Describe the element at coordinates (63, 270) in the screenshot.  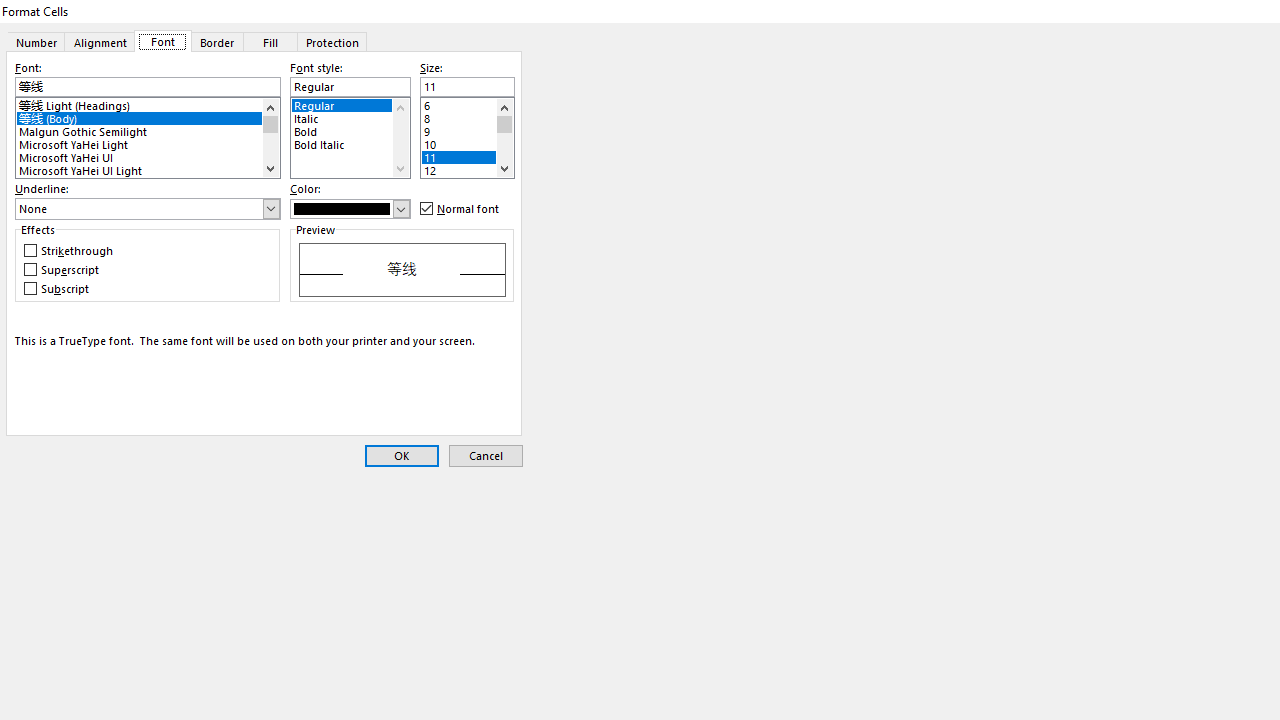
I see `Superscript` at that location.